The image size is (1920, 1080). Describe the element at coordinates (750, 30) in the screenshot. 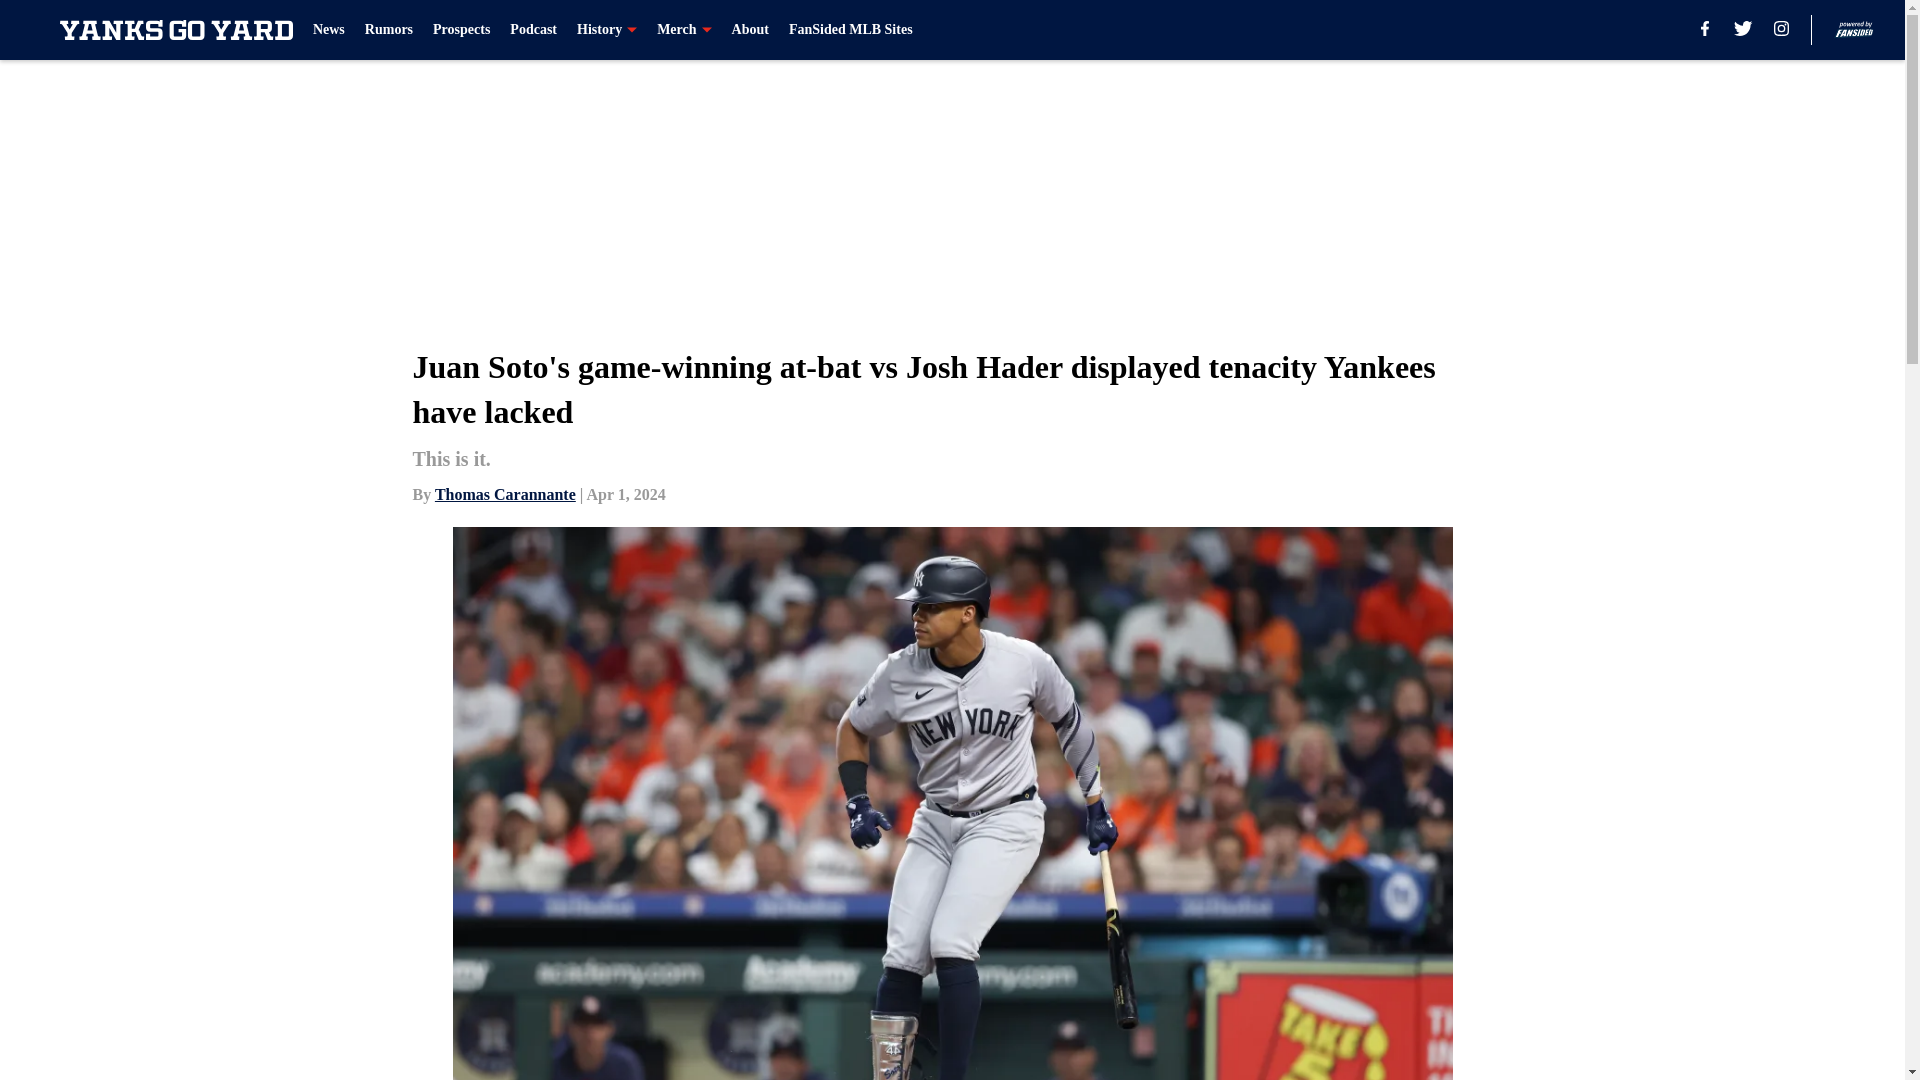

I see `About` at that location.